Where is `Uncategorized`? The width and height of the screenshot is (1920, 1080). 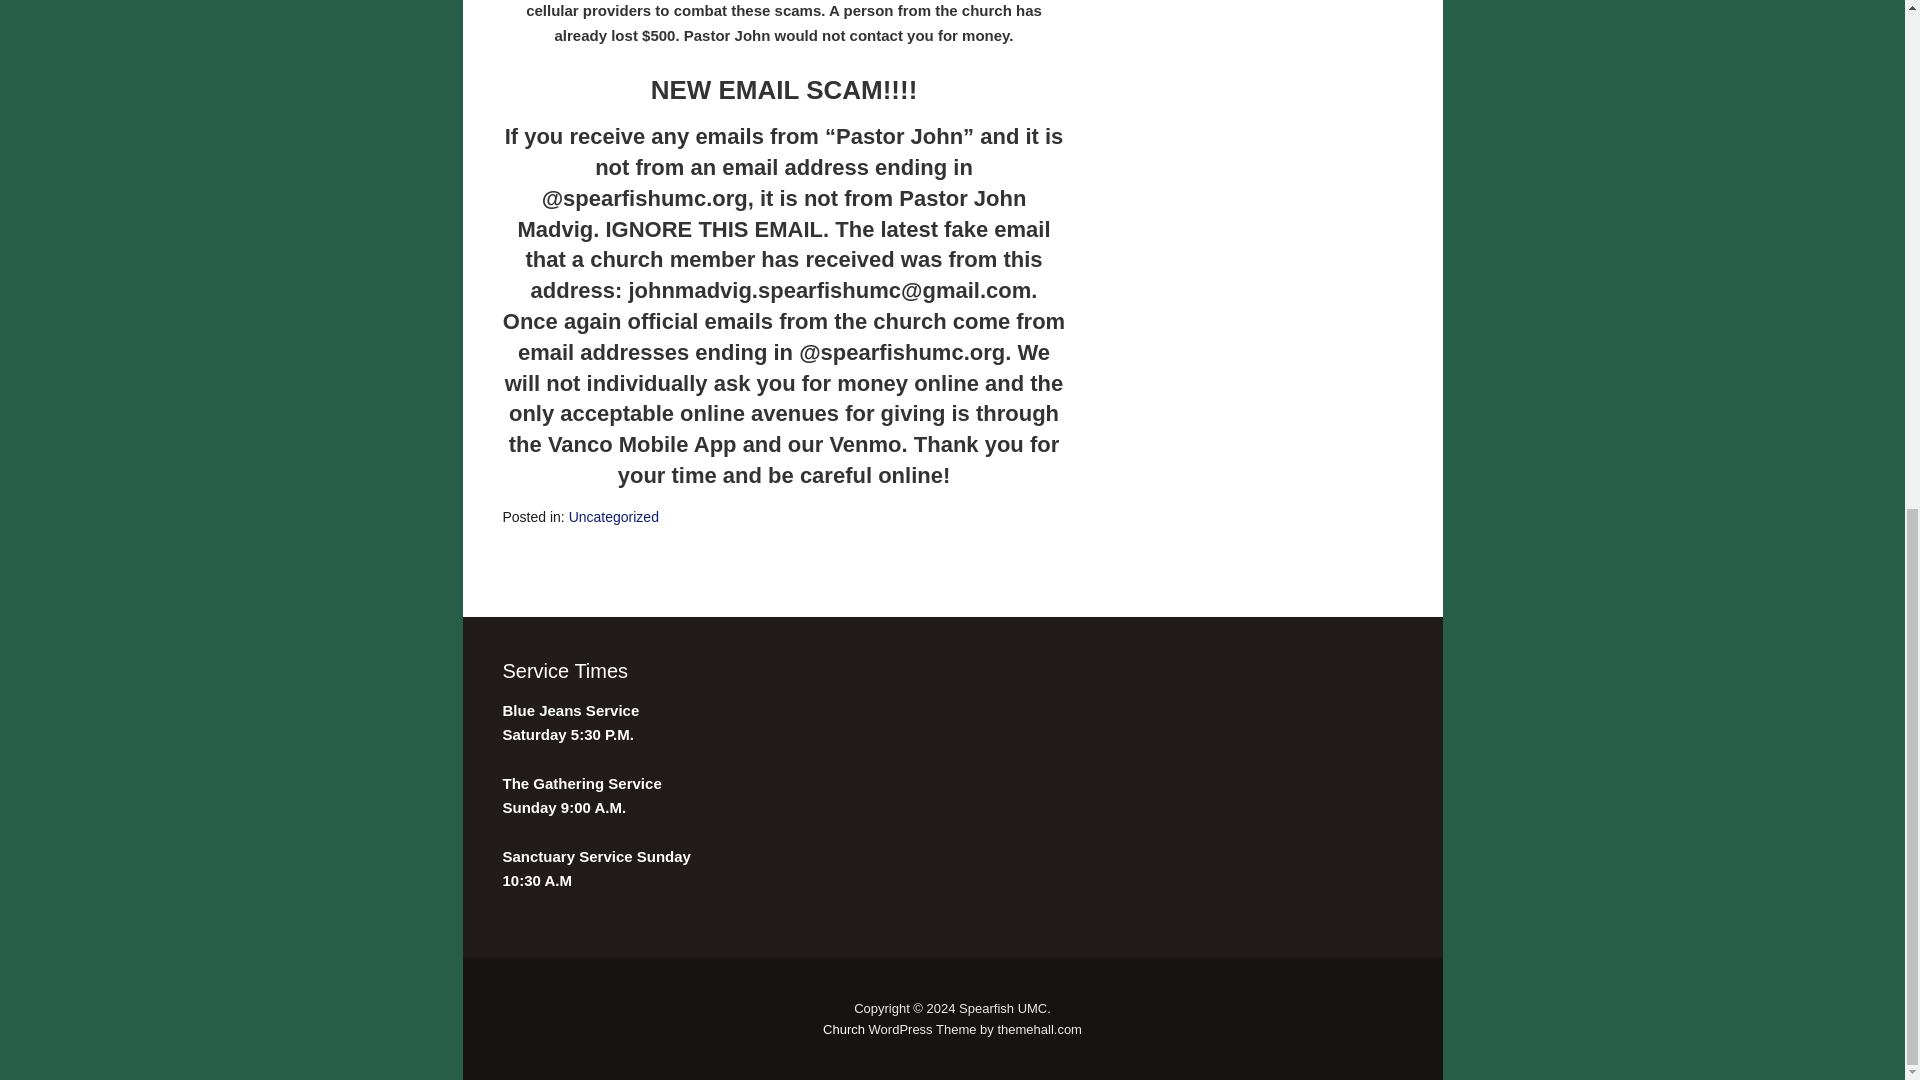
Uncategorized is located at coordinates (613, 516).